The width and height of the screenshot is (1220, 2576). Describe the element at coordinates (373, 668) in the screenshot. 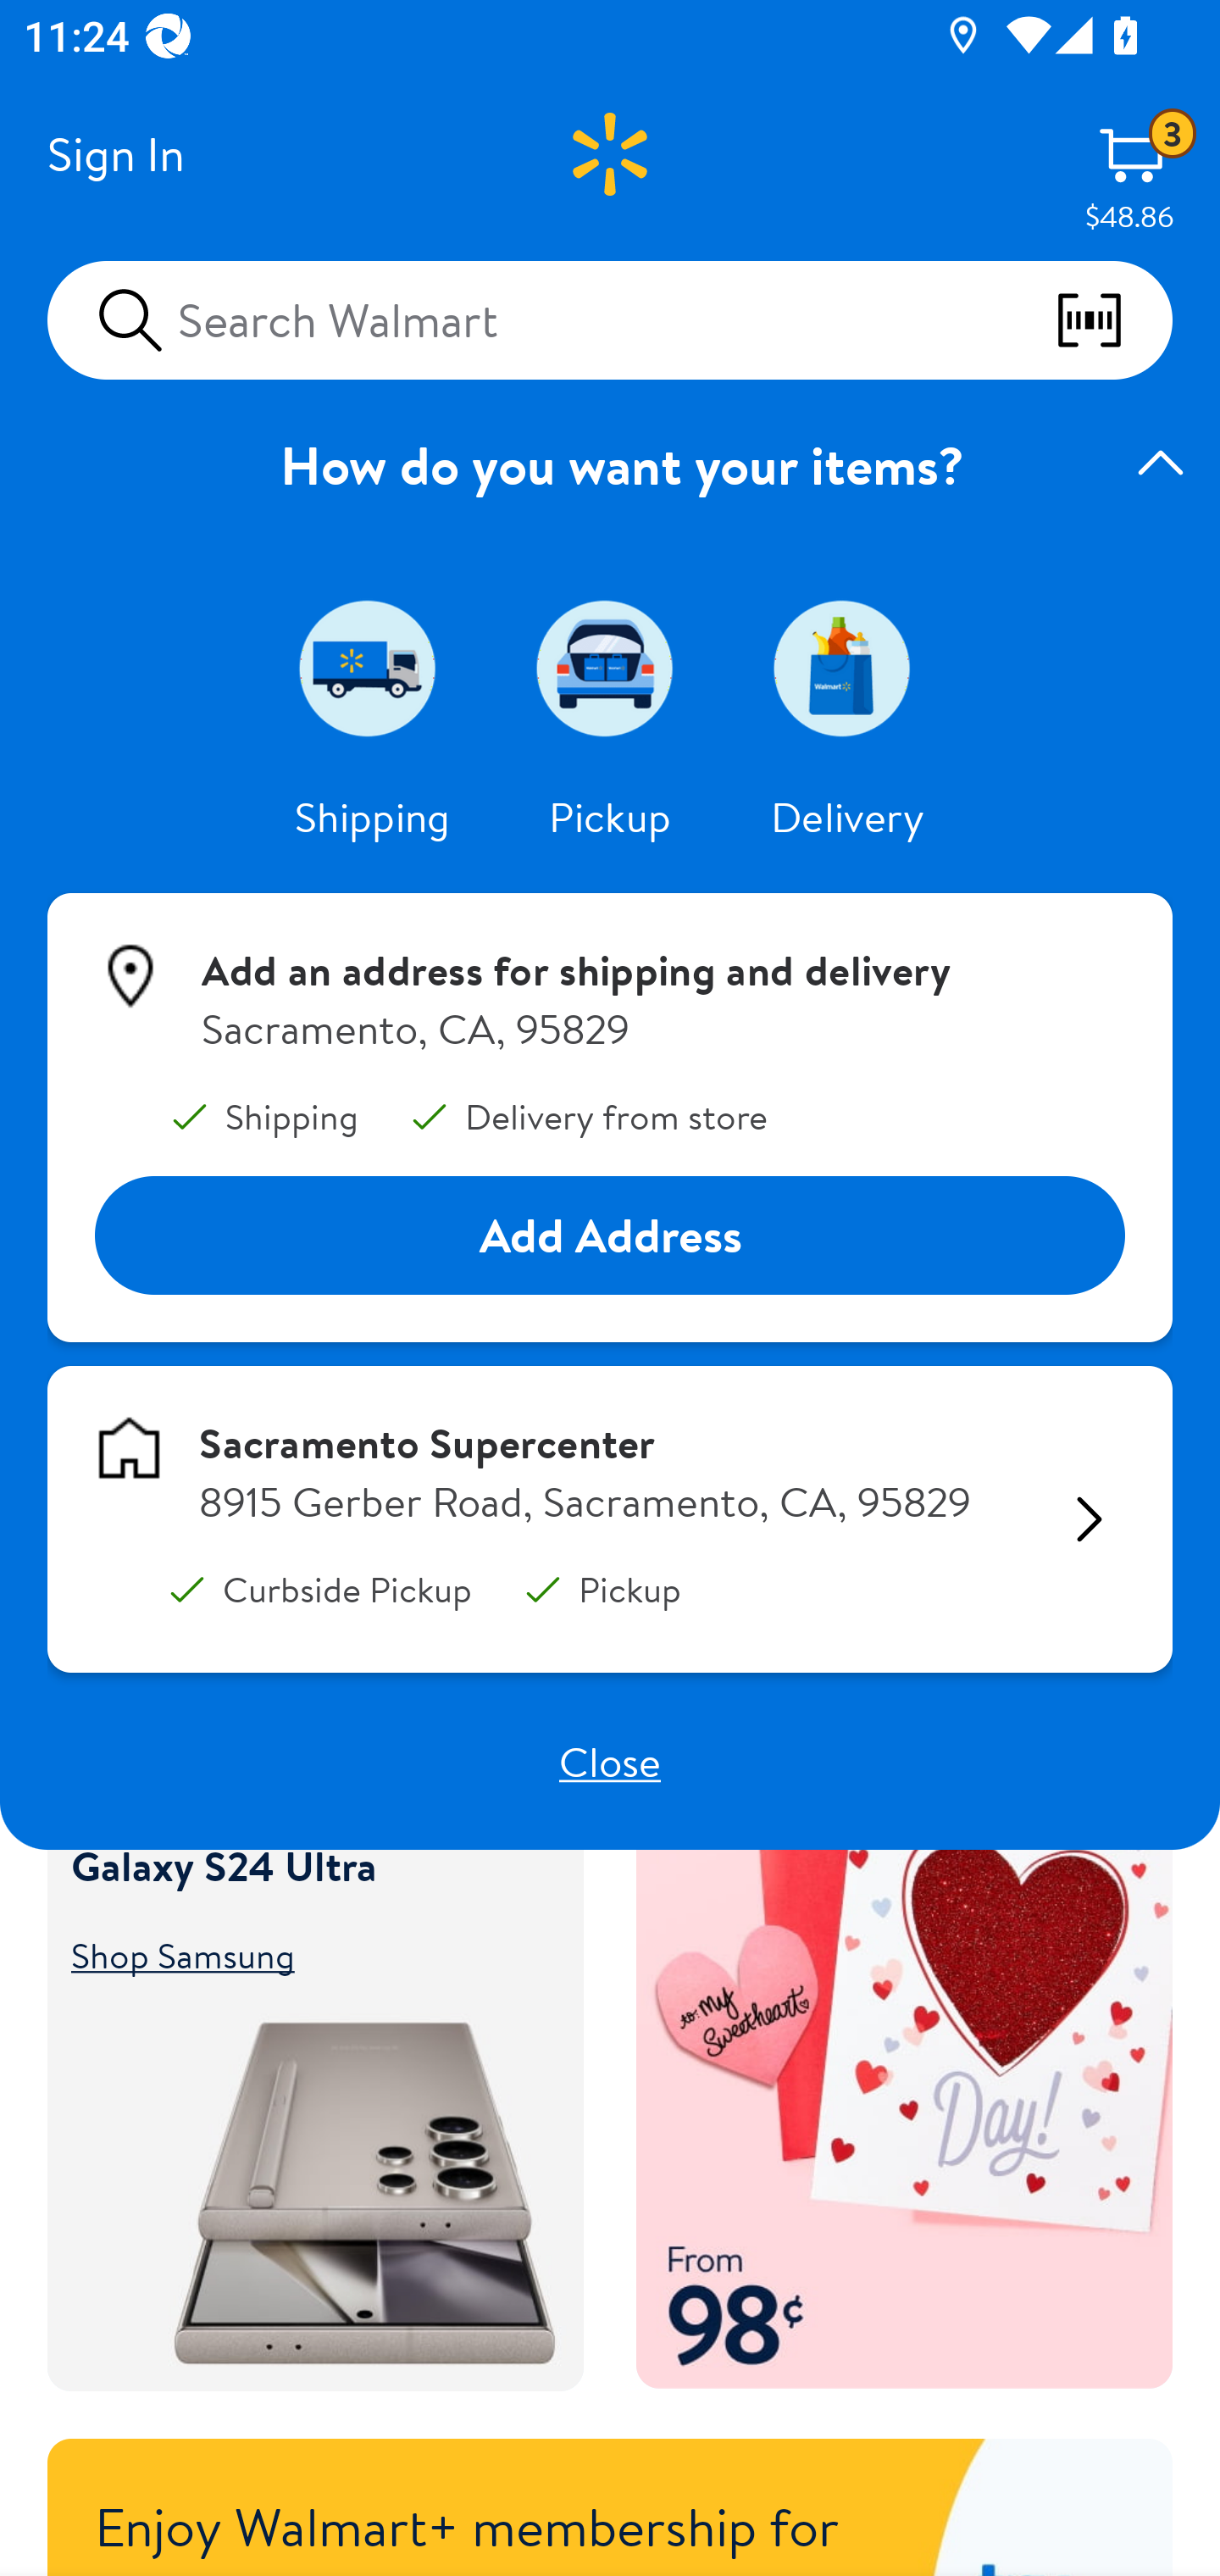

I see `Shipping 1 of 3` at that location.